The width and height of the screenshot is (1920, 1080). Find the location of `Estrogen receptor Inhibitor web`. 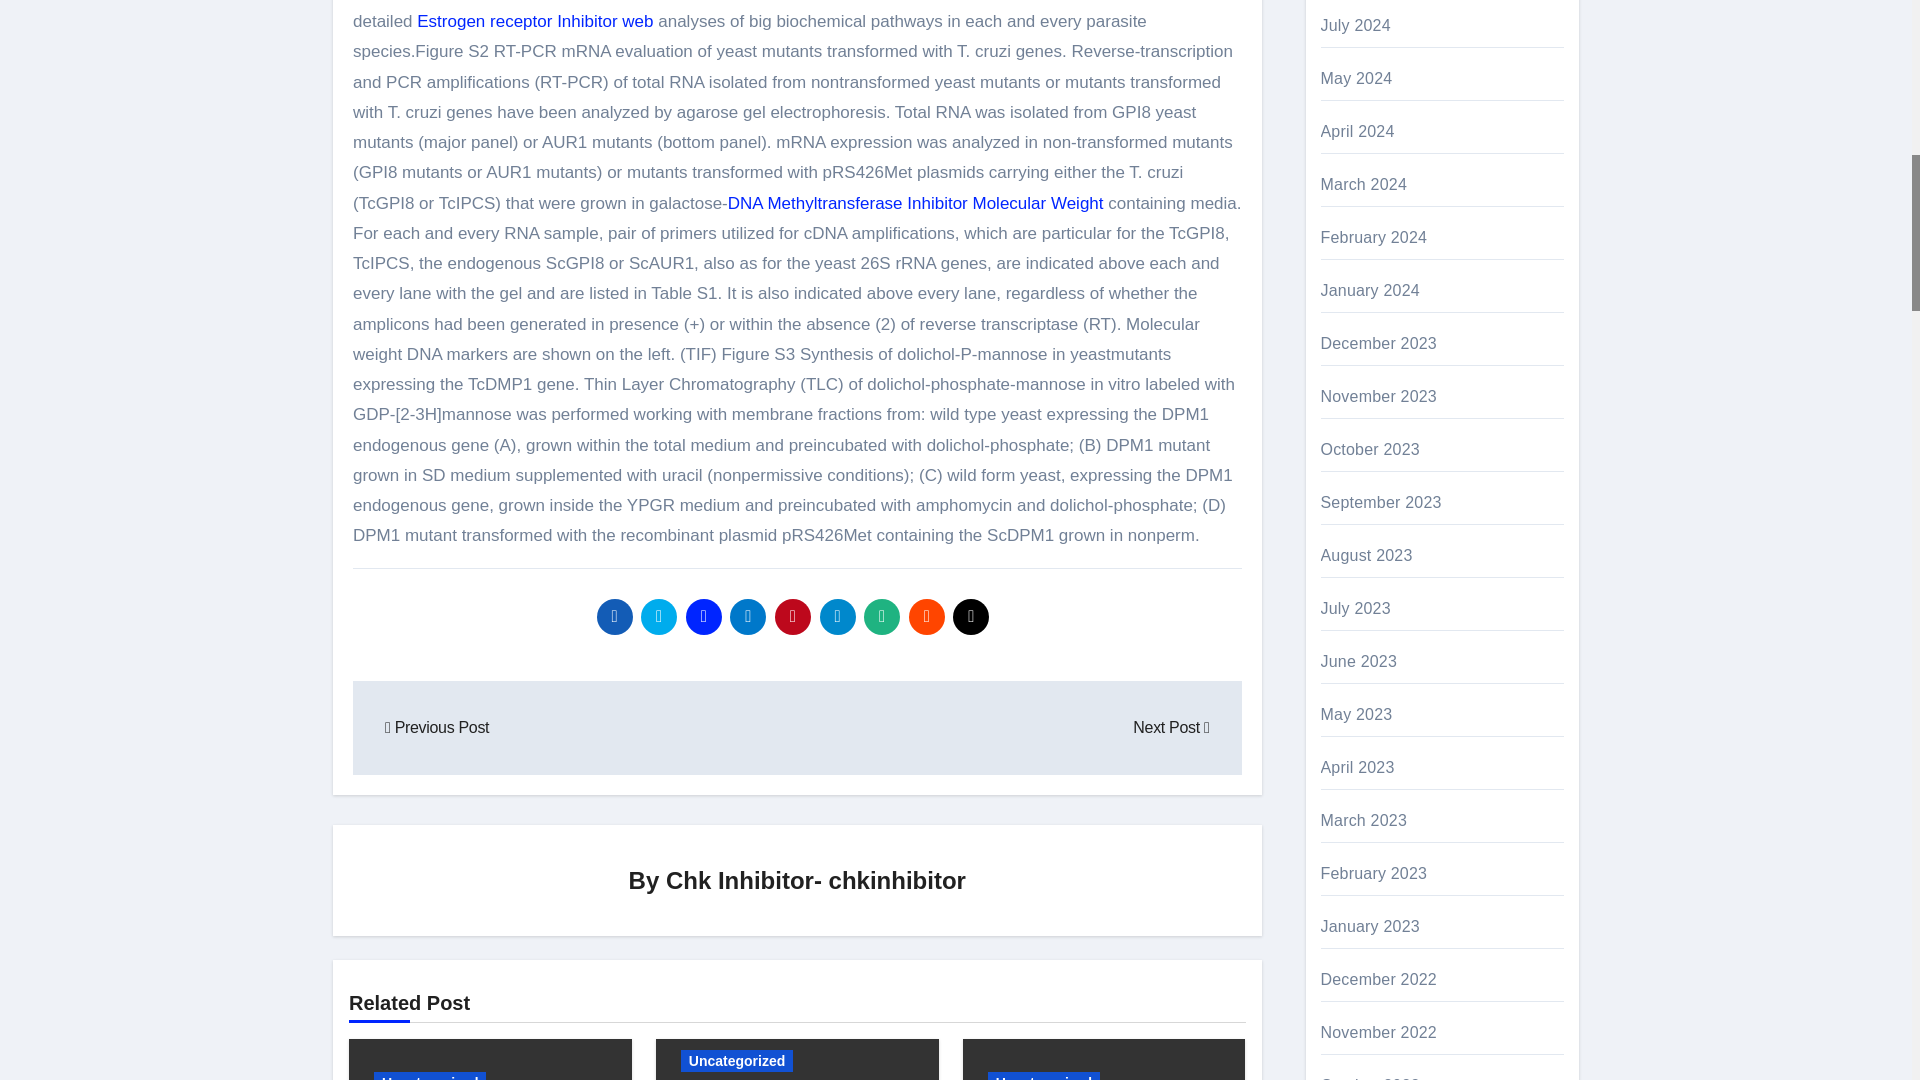

Estrogen receptor Inhibitor web is located at coordinates (534, 21).